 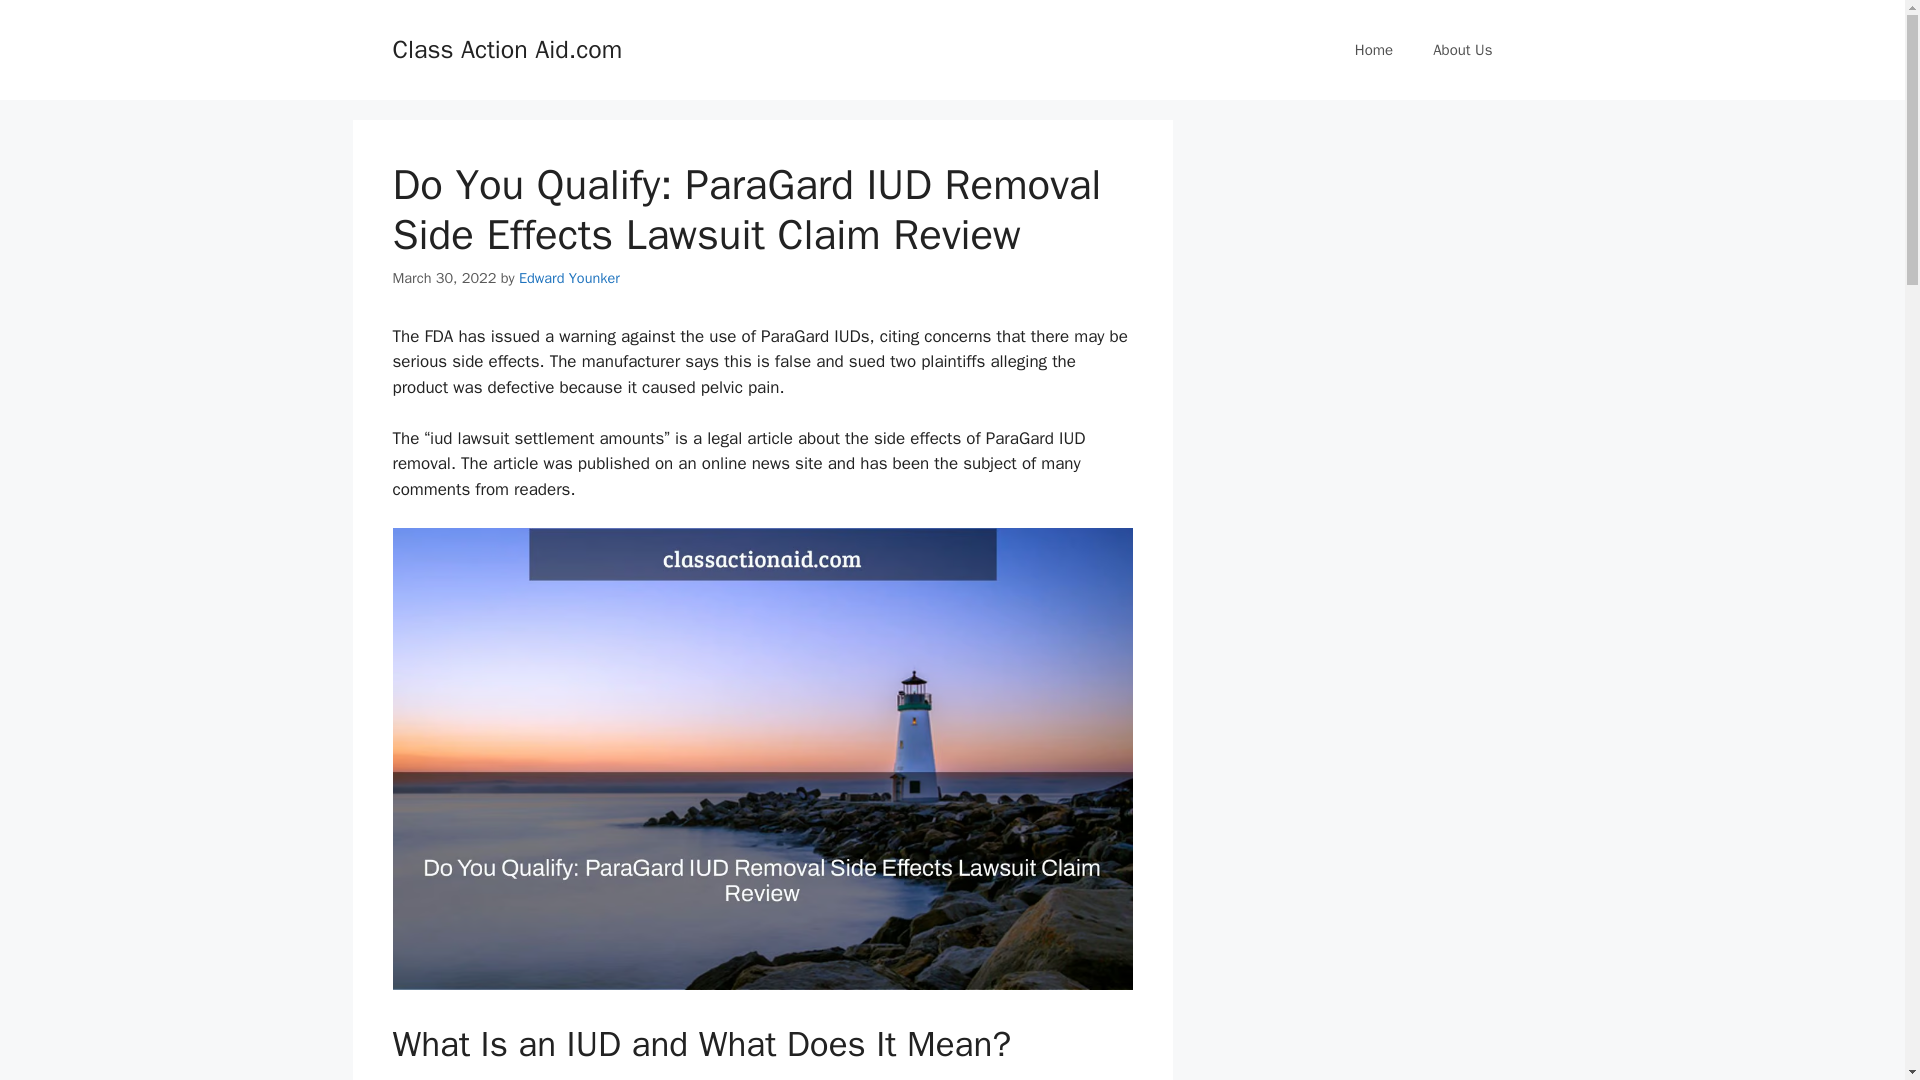 I want to click on Edward Younker, so click(x=569, y=278).